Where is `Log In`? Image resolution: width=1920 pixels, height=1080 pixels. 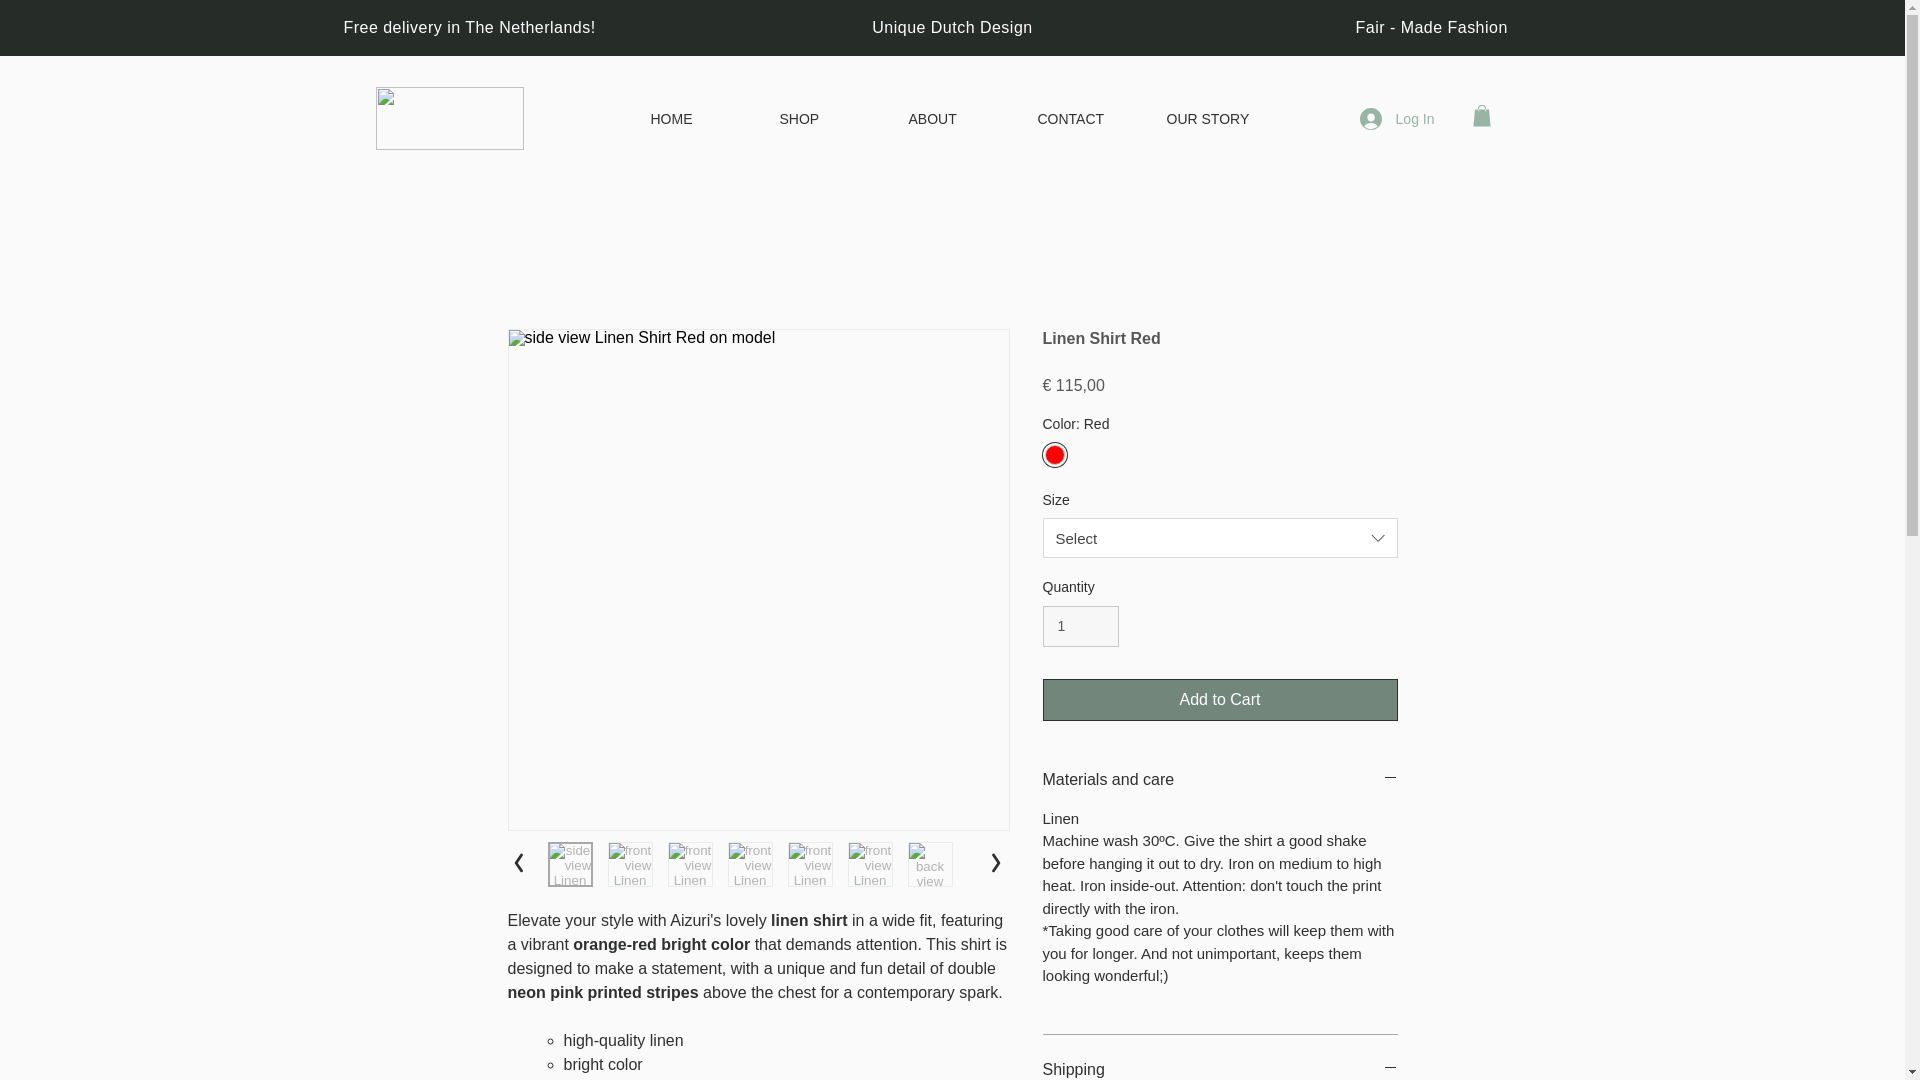
Log In is located at coordinates (1397, 118).